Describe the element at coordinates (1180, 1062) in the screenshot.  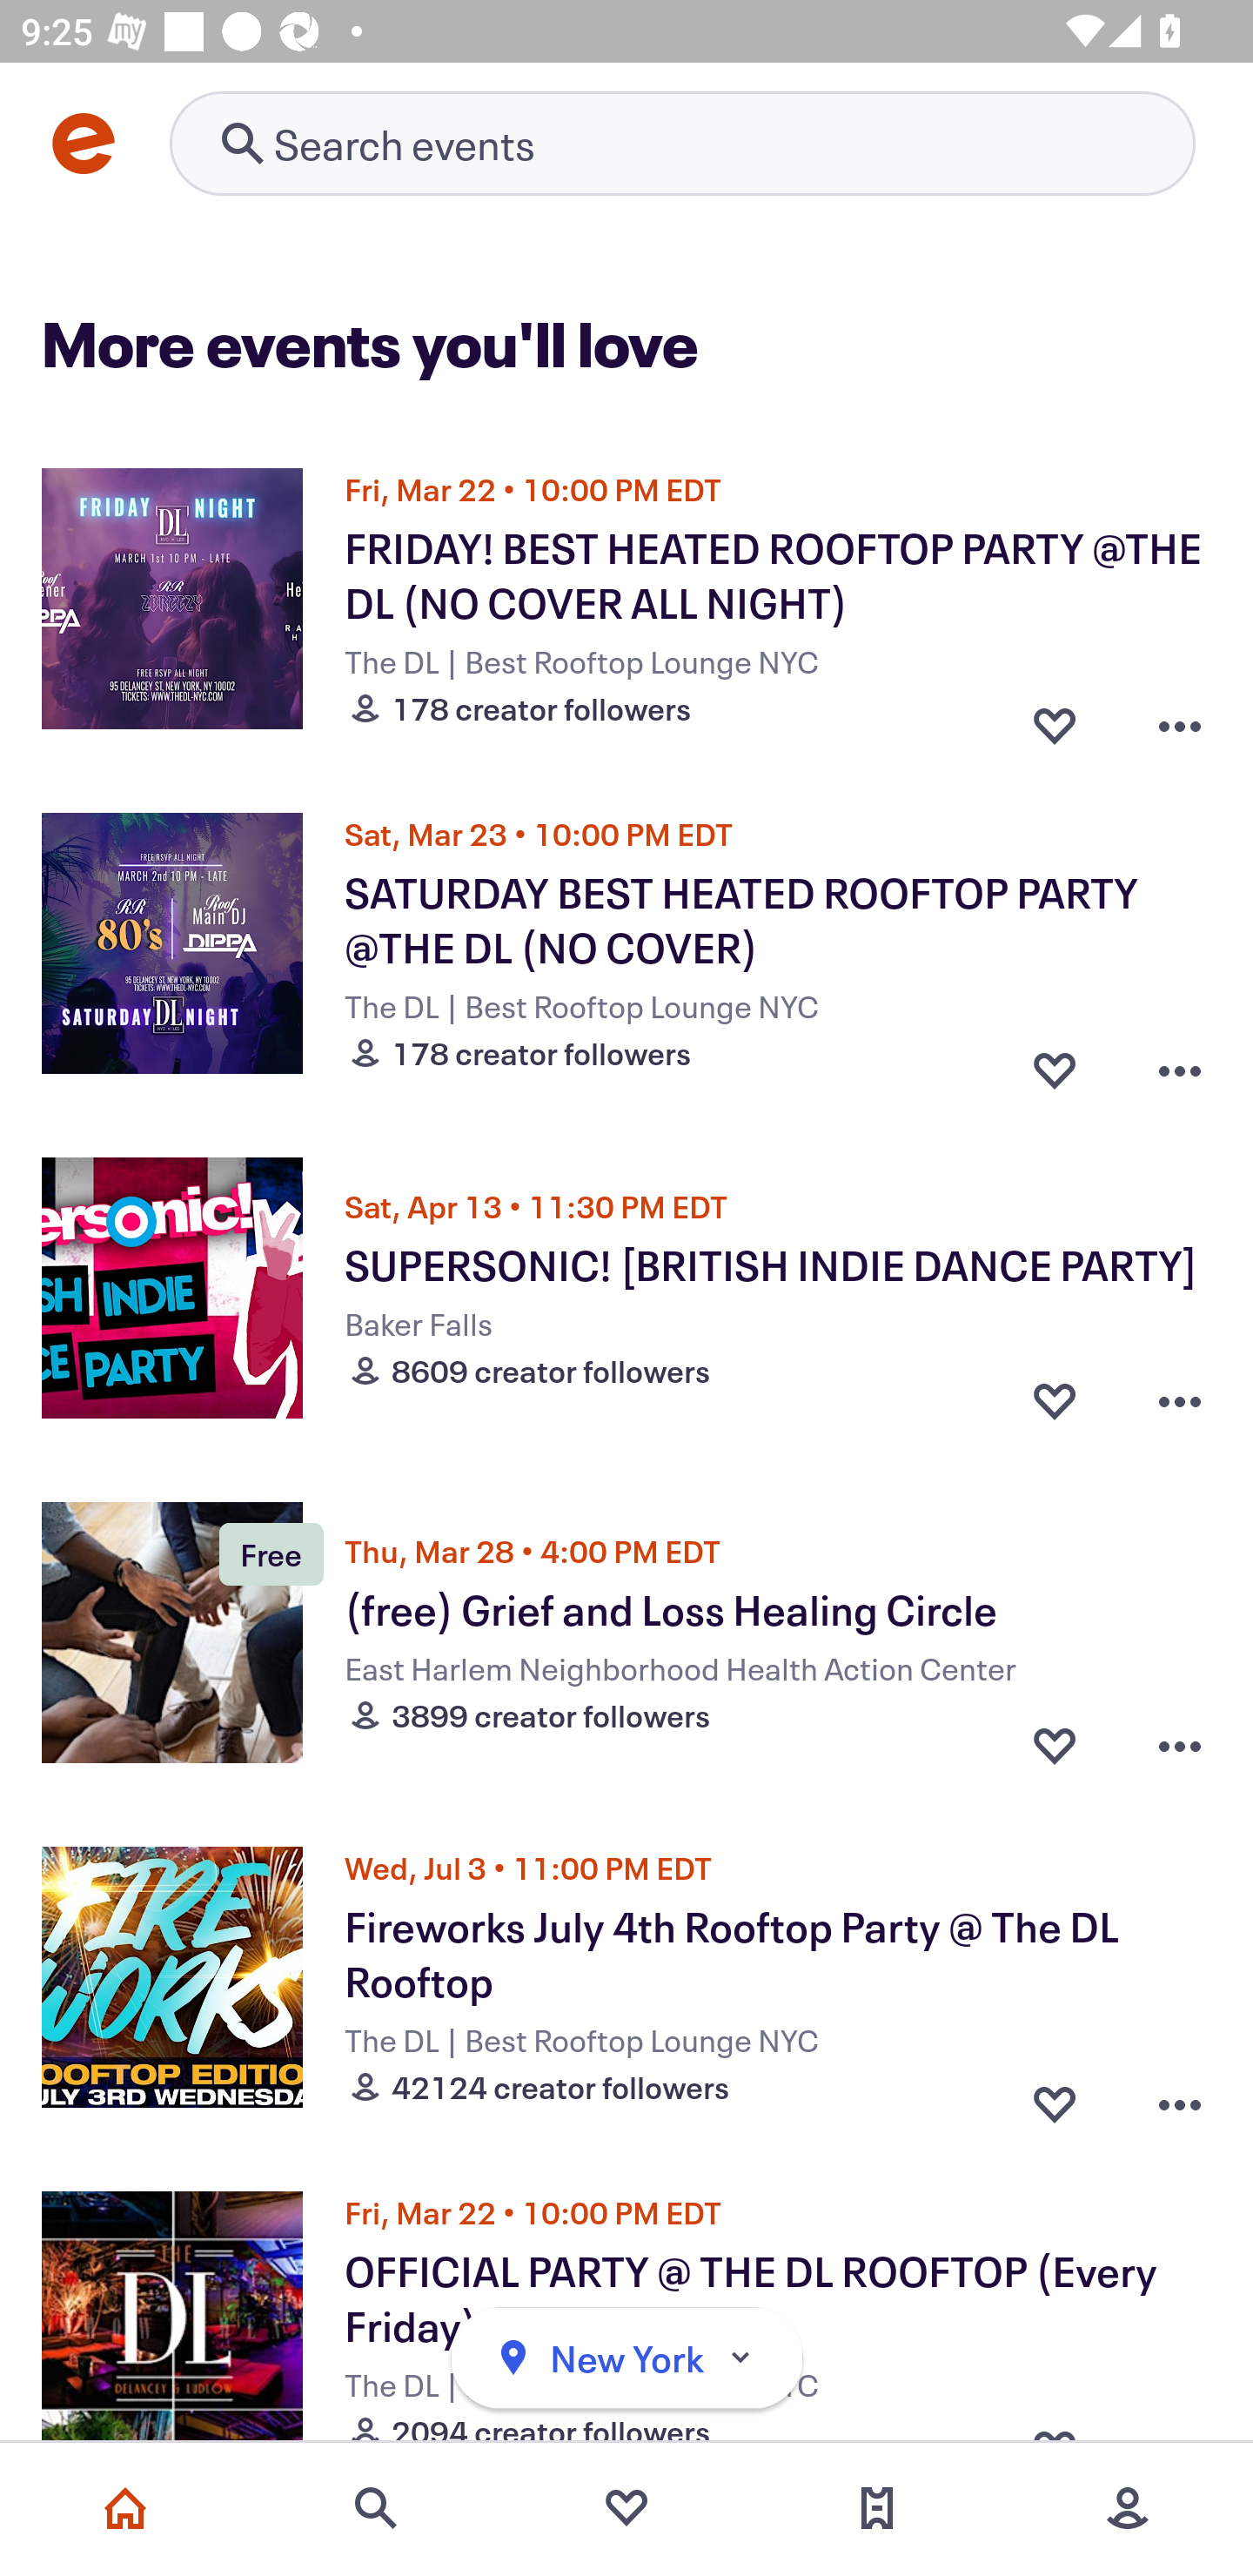
I see `Overflow menu button` at that location.